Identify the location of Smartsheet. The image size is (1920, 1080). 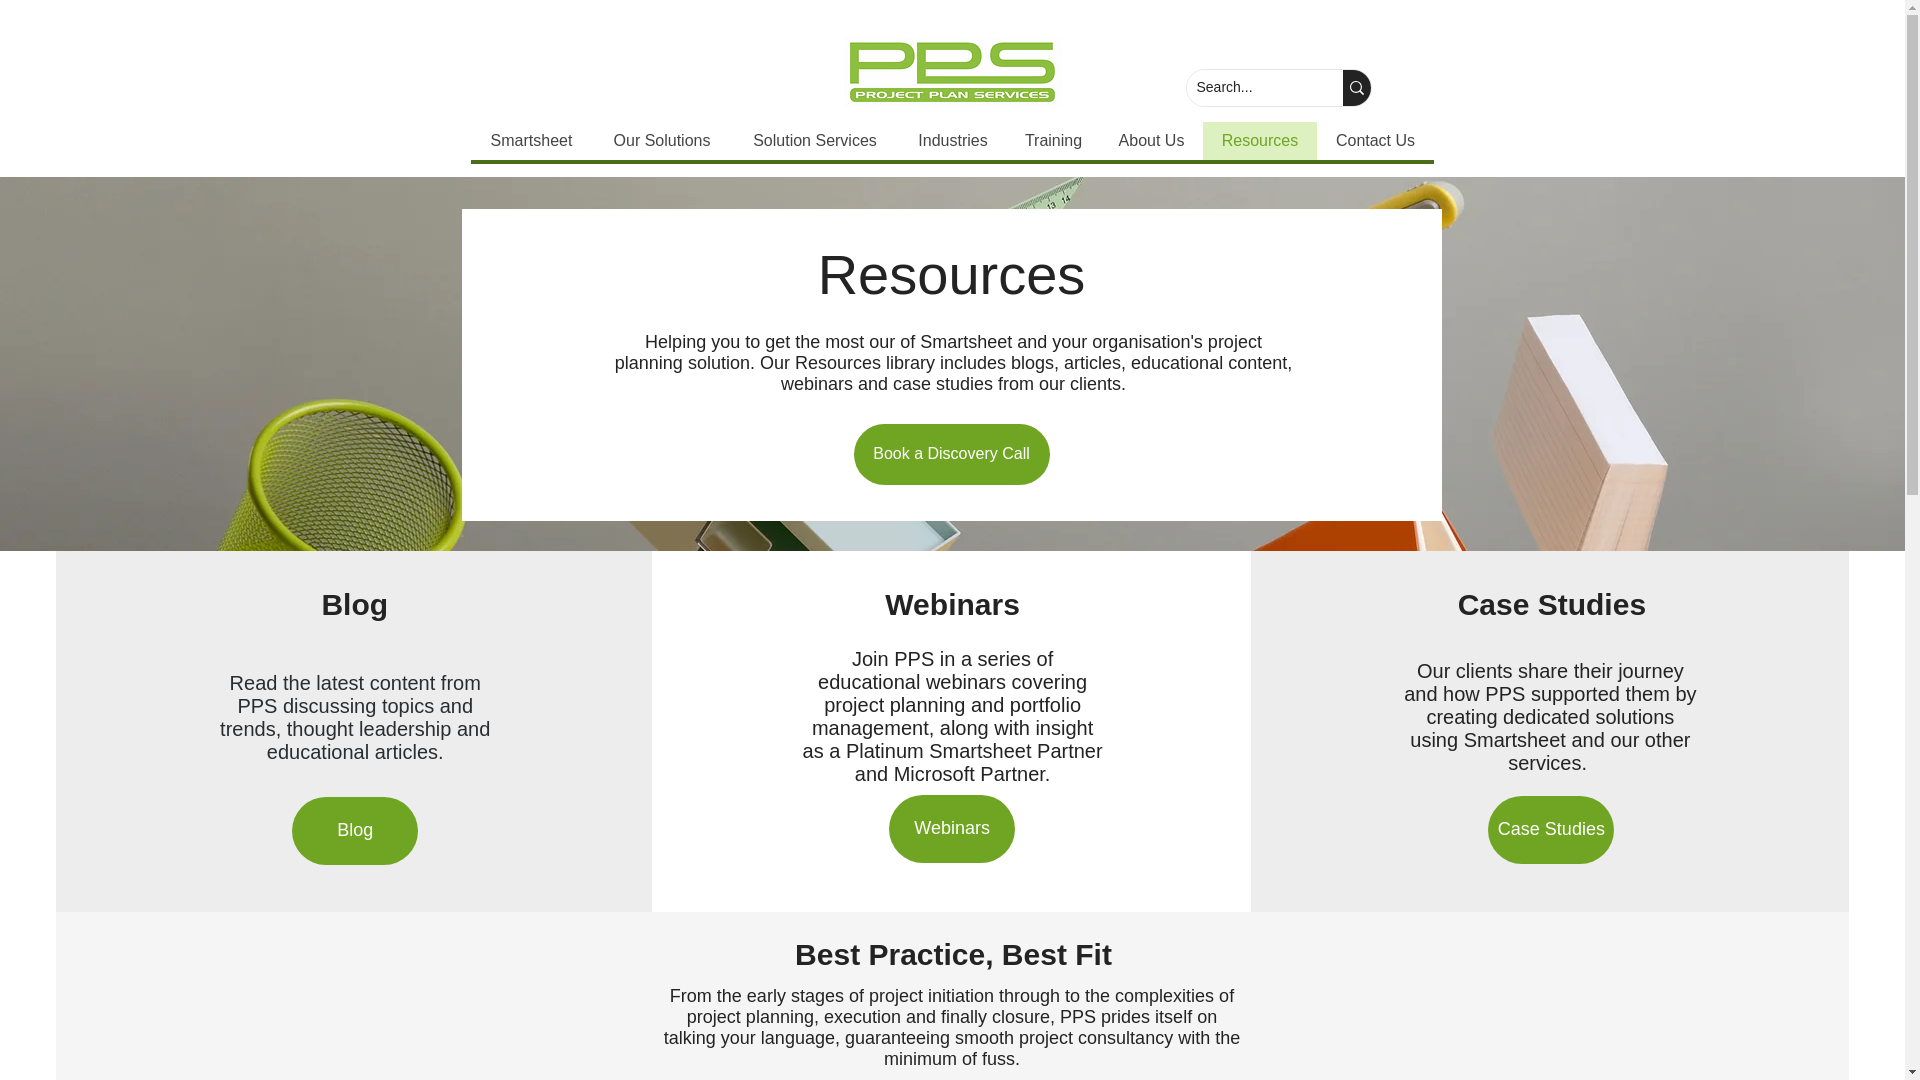
(530, 140).